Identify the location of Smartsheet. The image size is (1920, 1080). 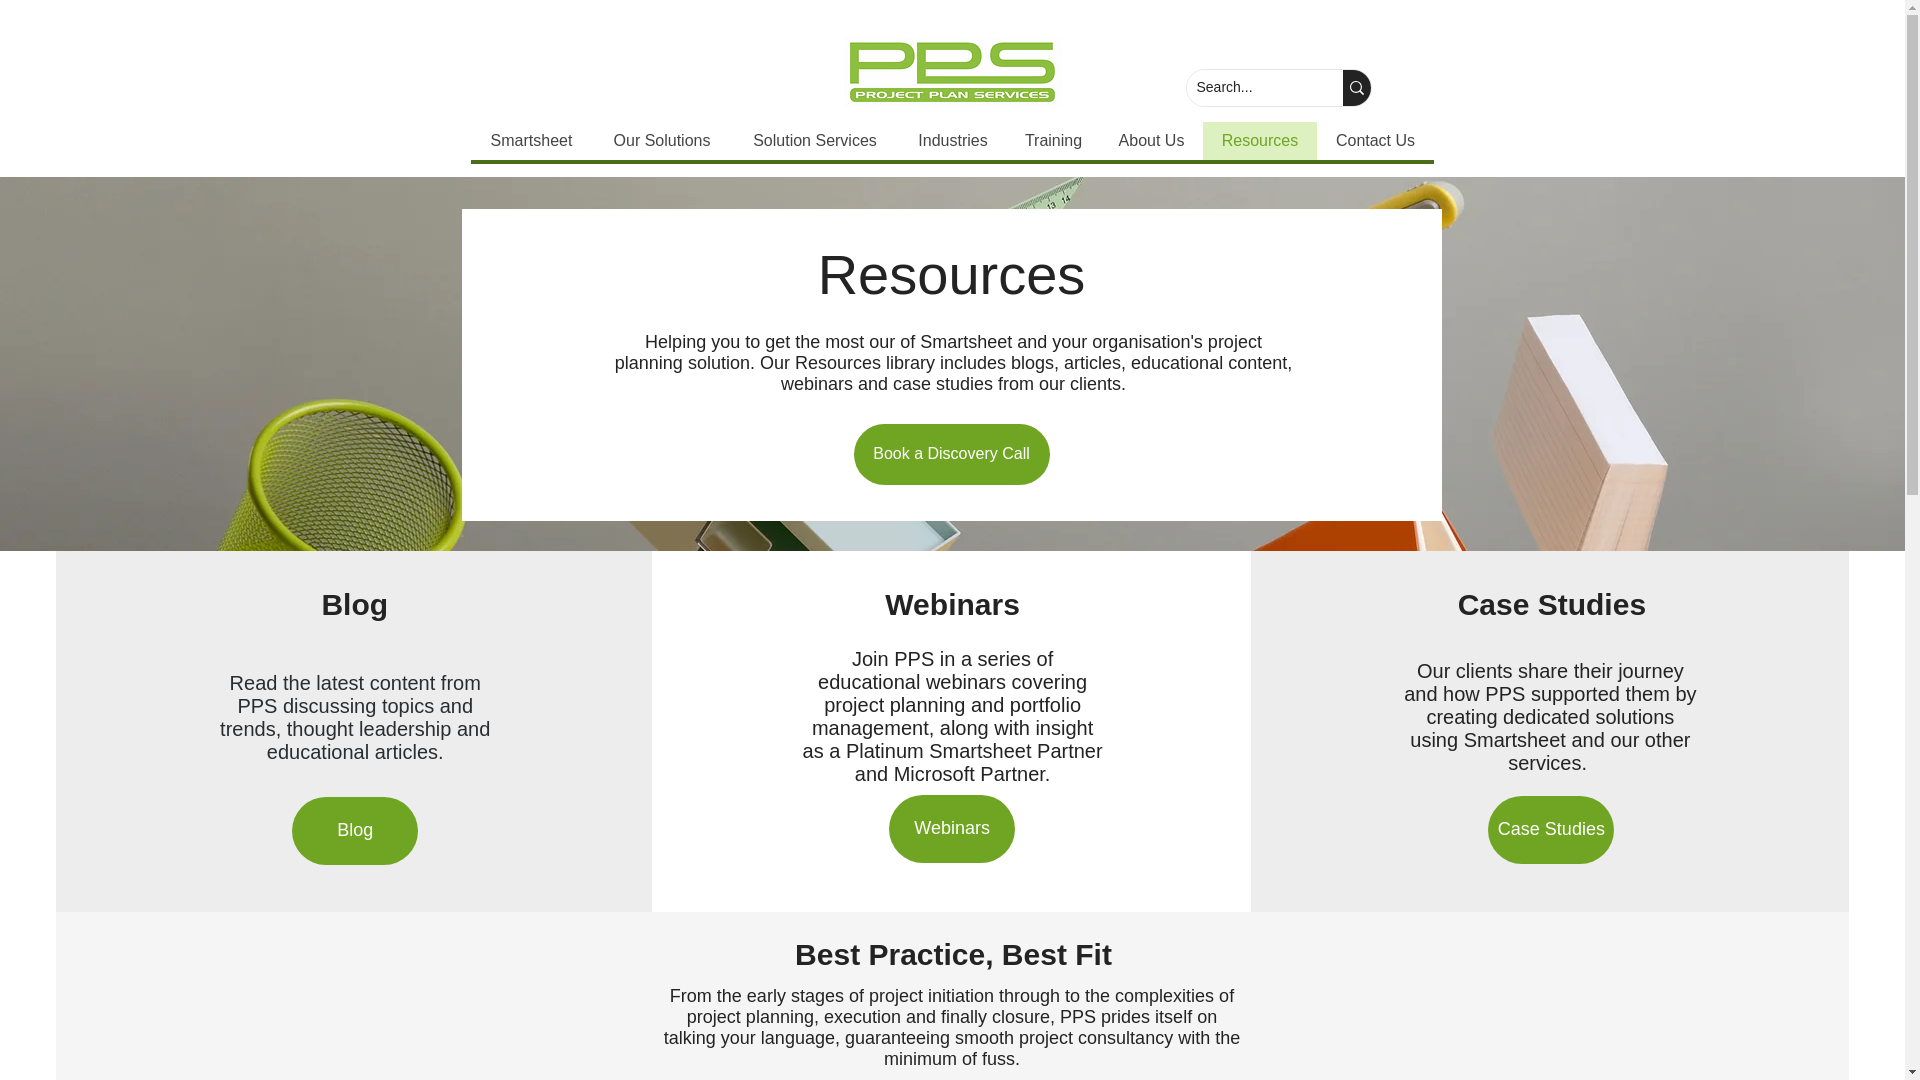
(530, 140).